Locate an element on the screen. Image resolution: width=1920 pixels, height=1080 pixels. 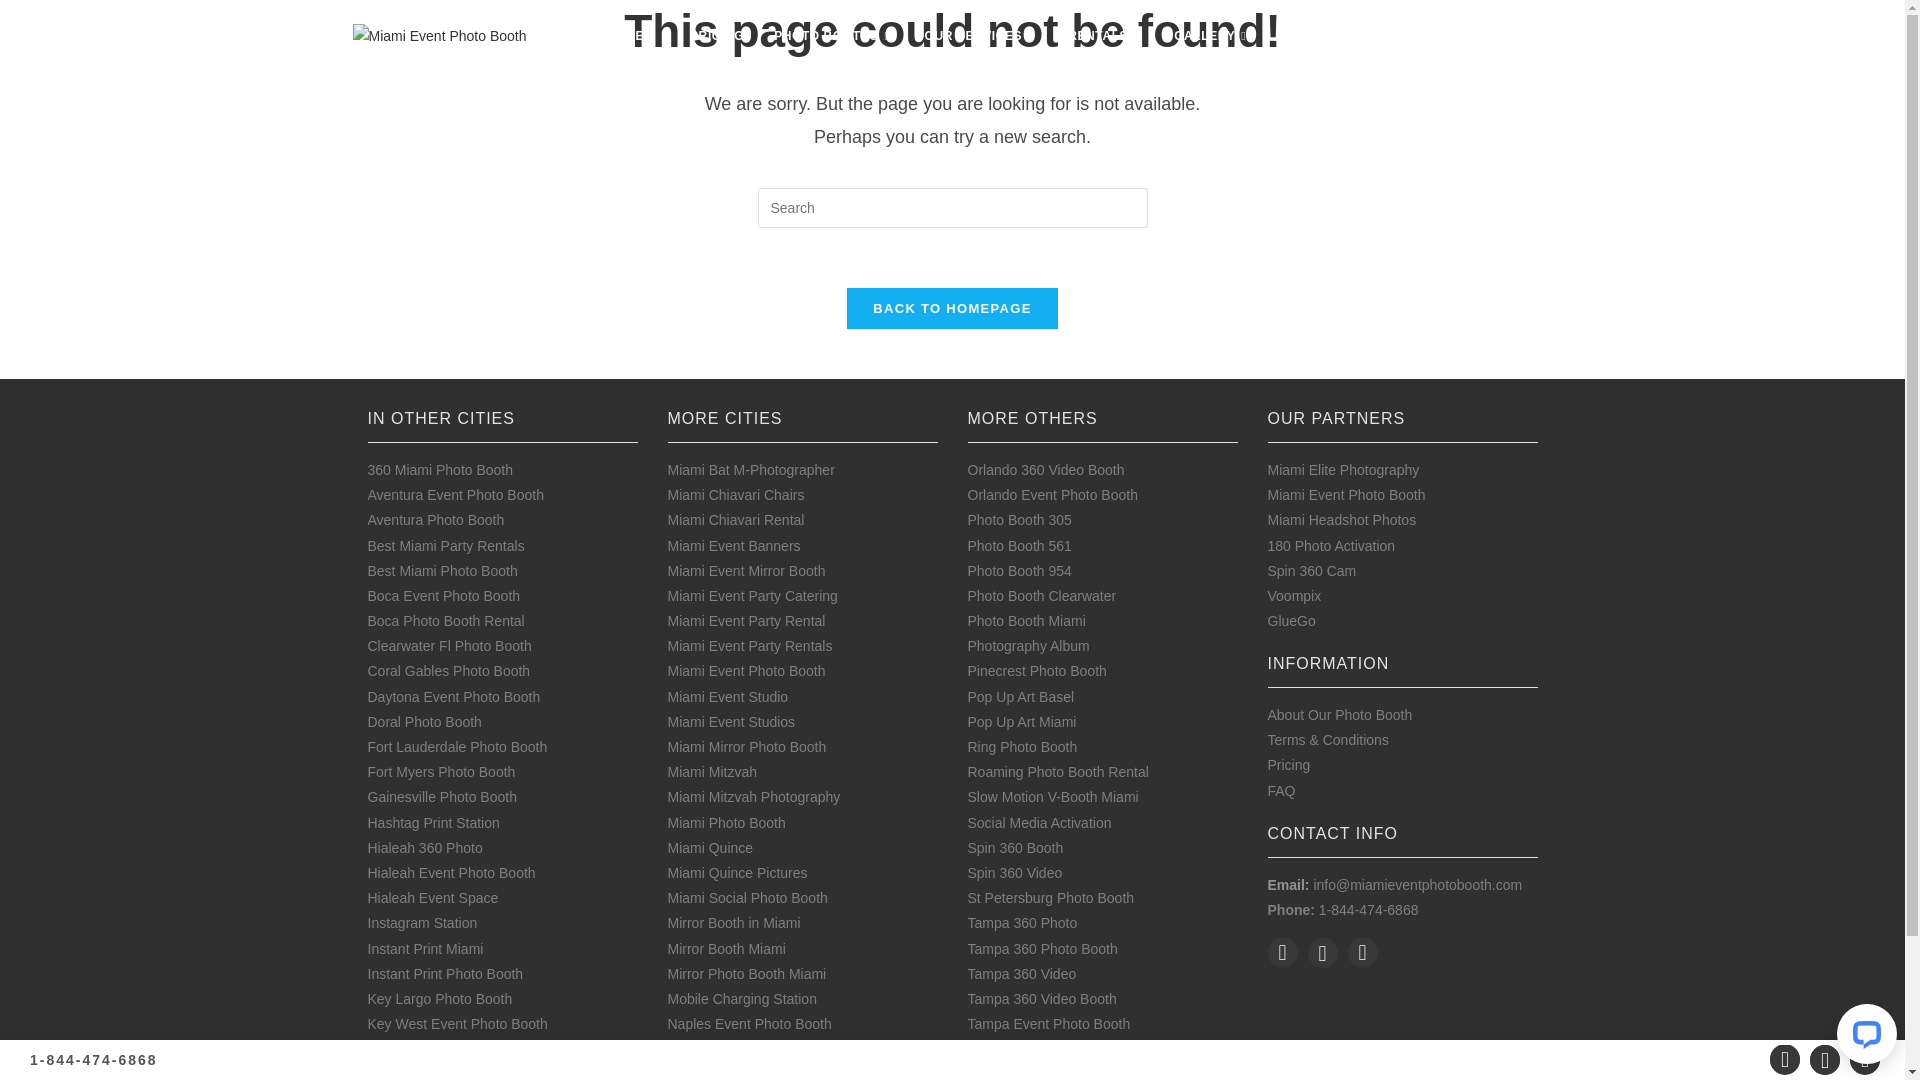
U 305 is located at coordinates (986, 1049).